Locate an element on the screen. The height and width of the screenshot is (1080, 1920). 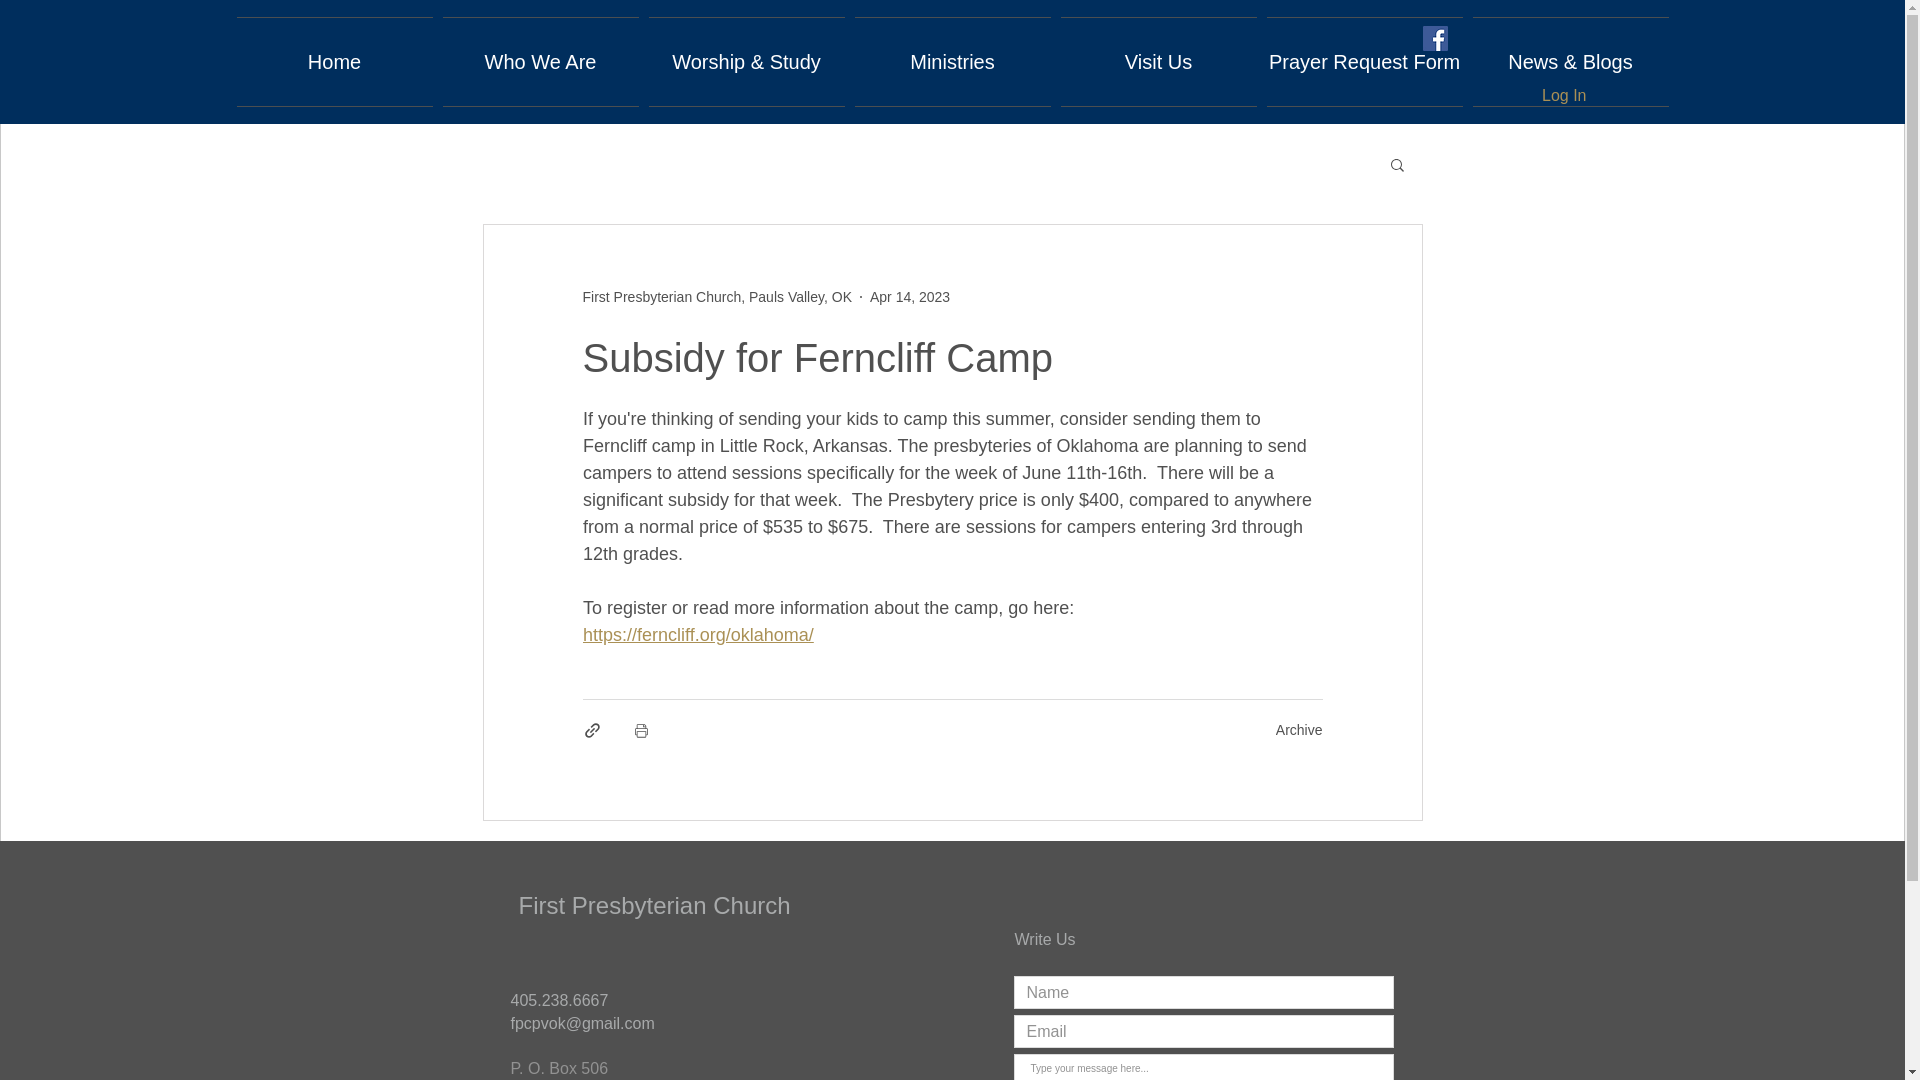
Who We Are is located at coordinates (540, 62).